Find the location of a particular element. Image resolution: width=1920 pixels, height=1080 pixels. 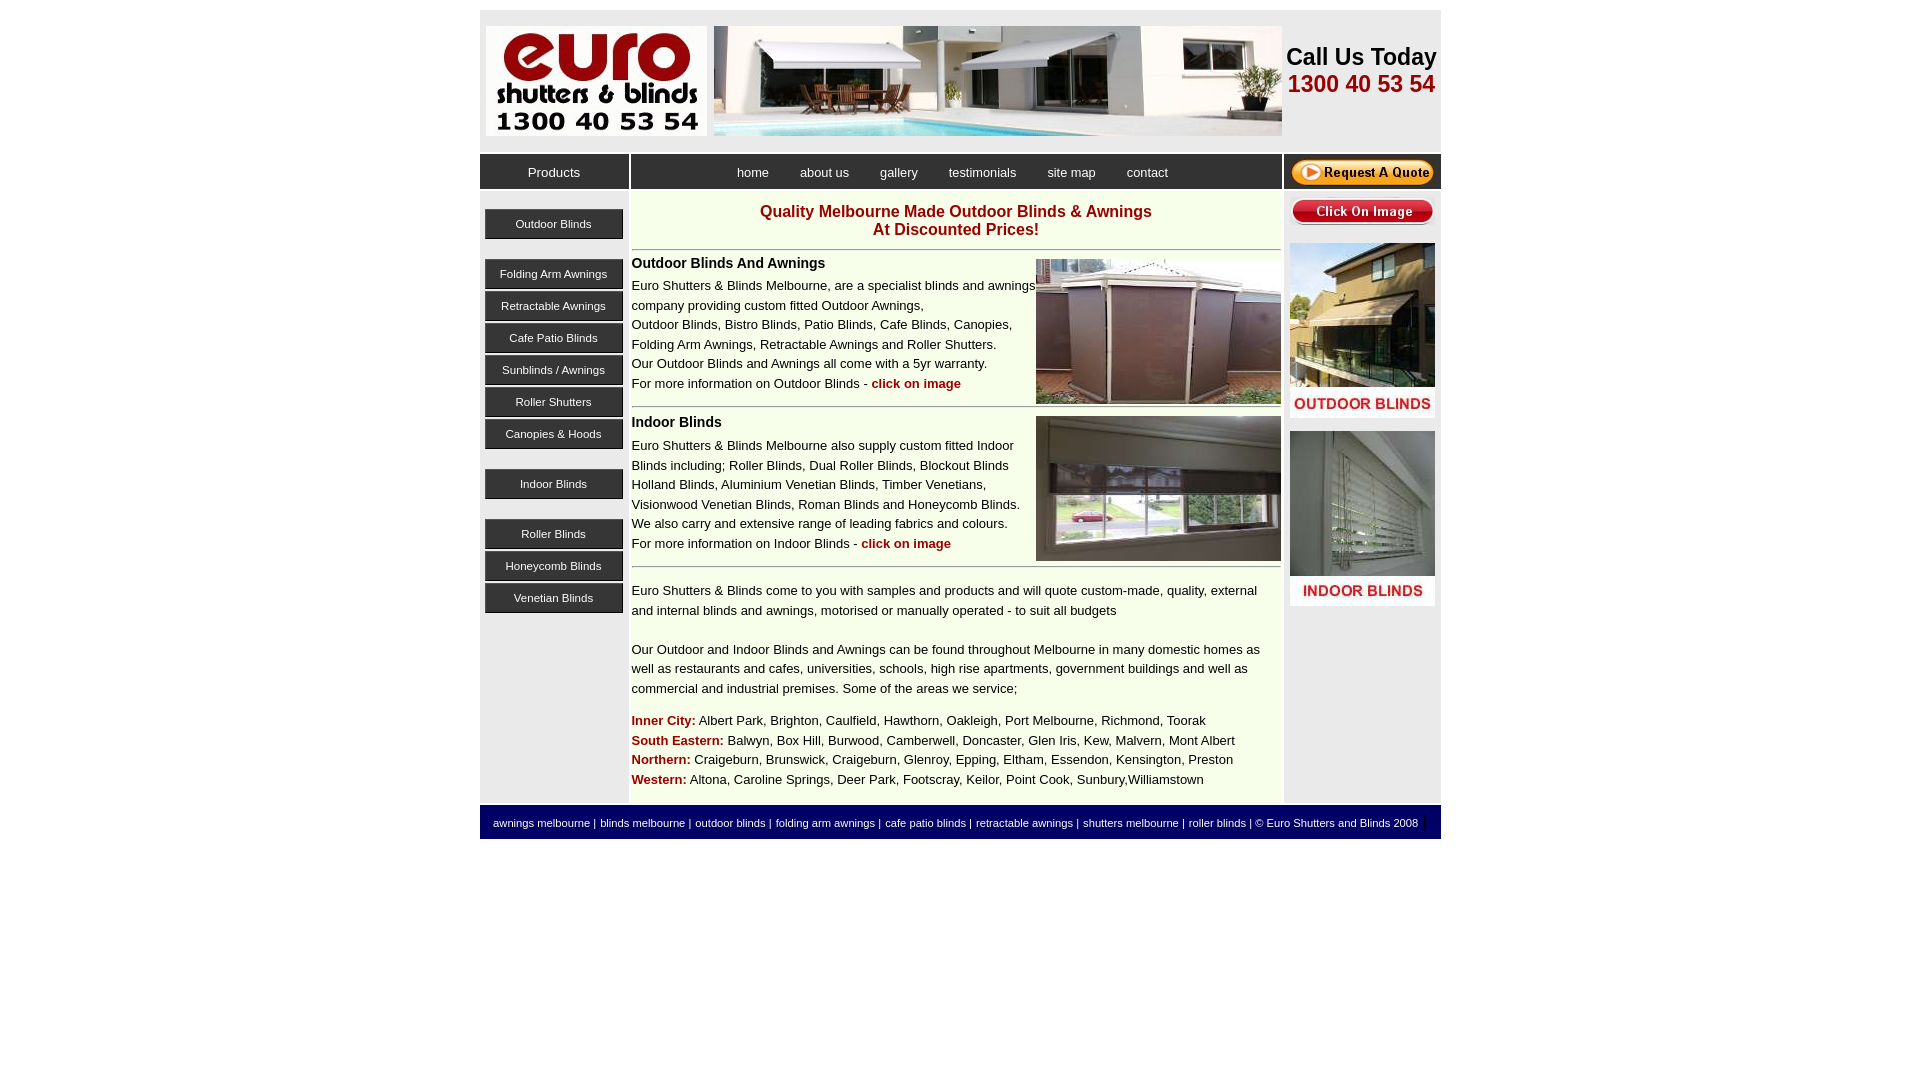

about us is located at coordinates (824, 170).